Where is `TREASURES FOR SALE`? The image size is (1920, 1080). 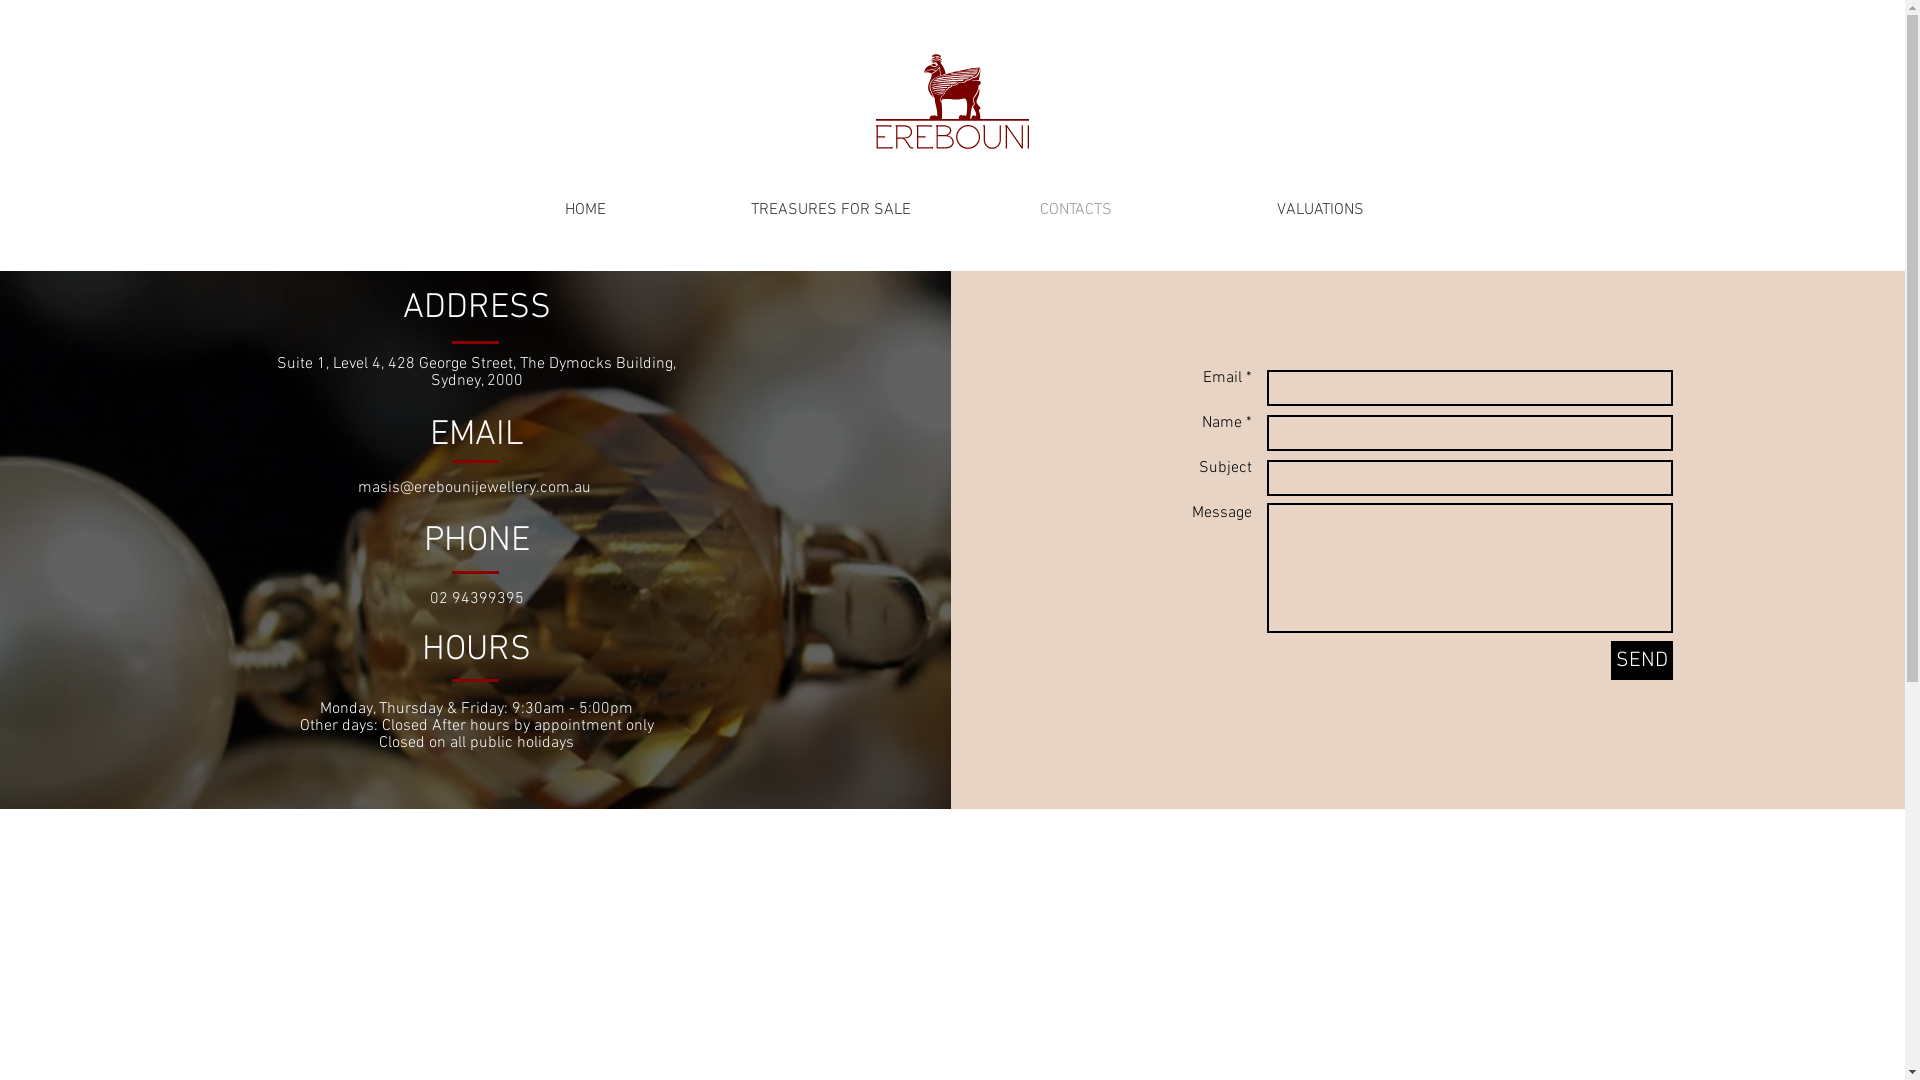 TREASURES FOR SALE is located at coordinates (830, 210).